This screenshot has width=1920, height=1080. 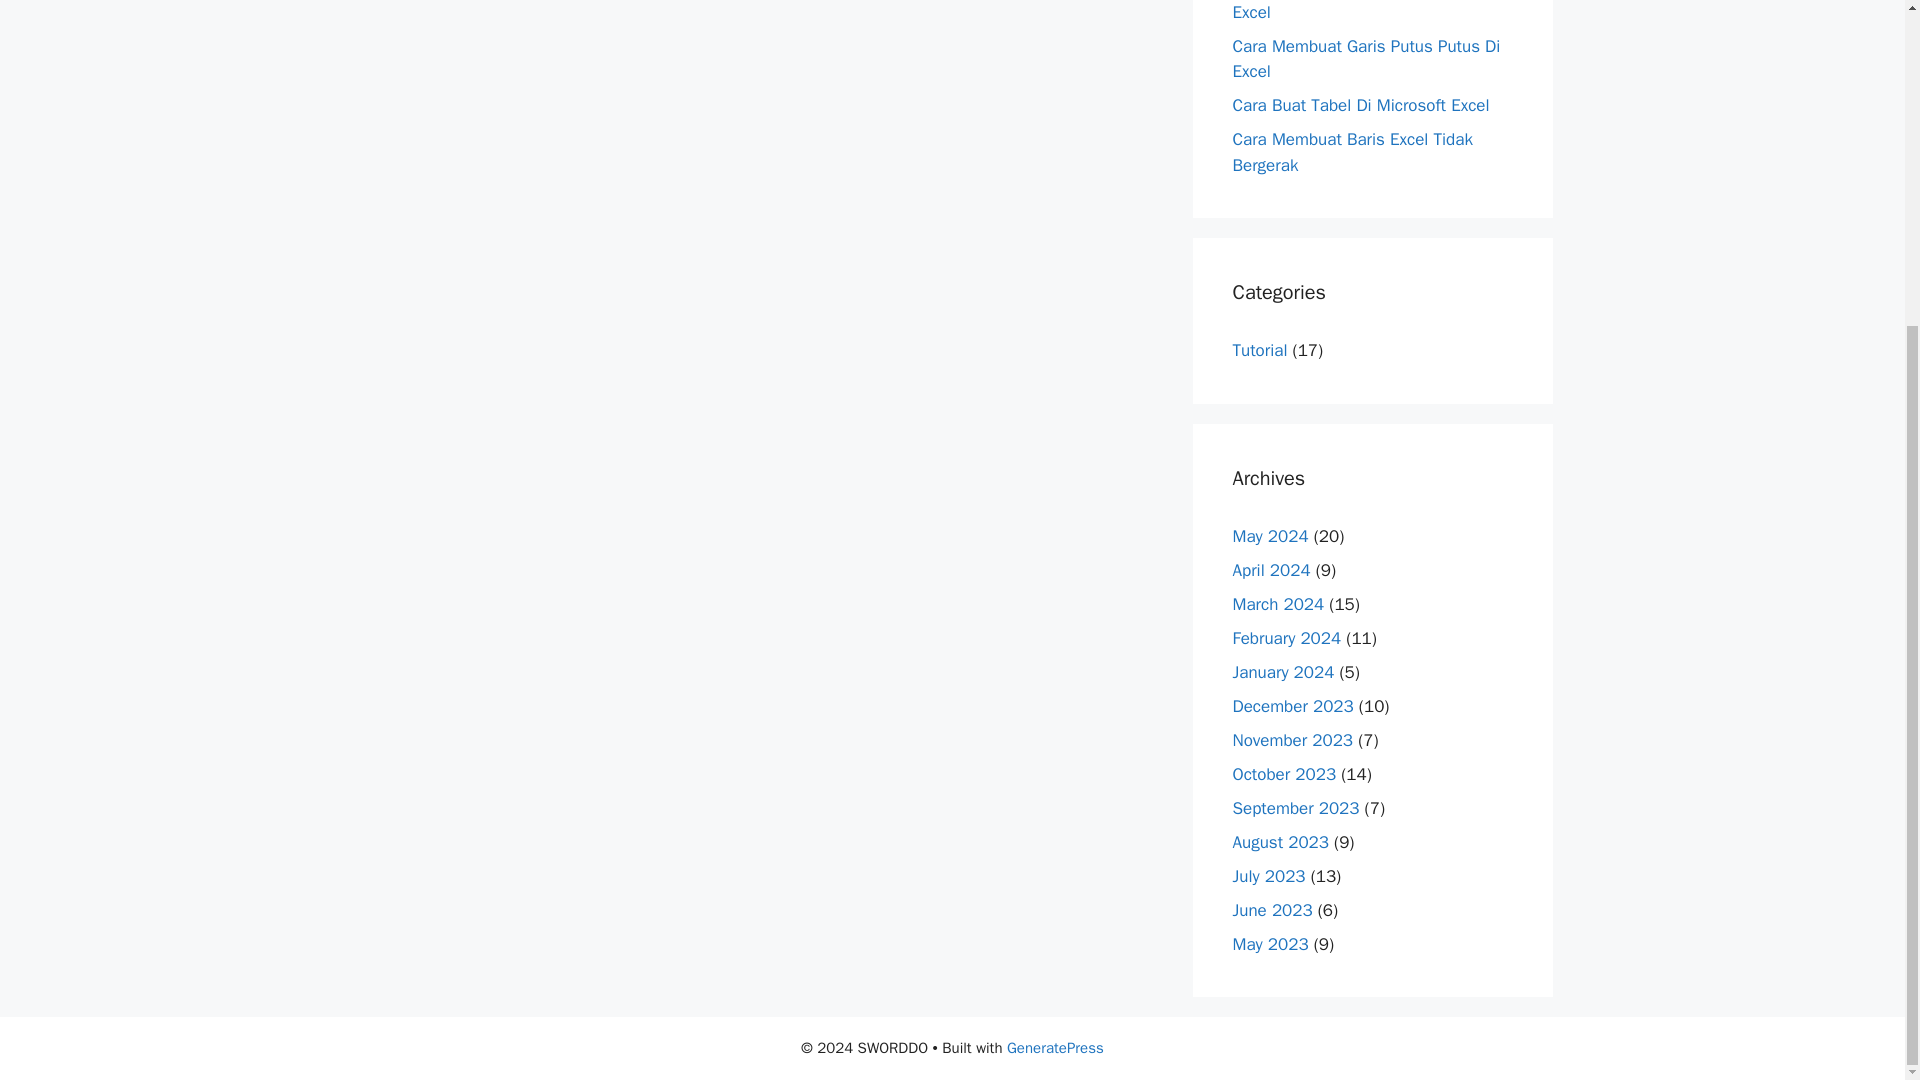 I want to click on June 2023, so click(x=1272, y=909).